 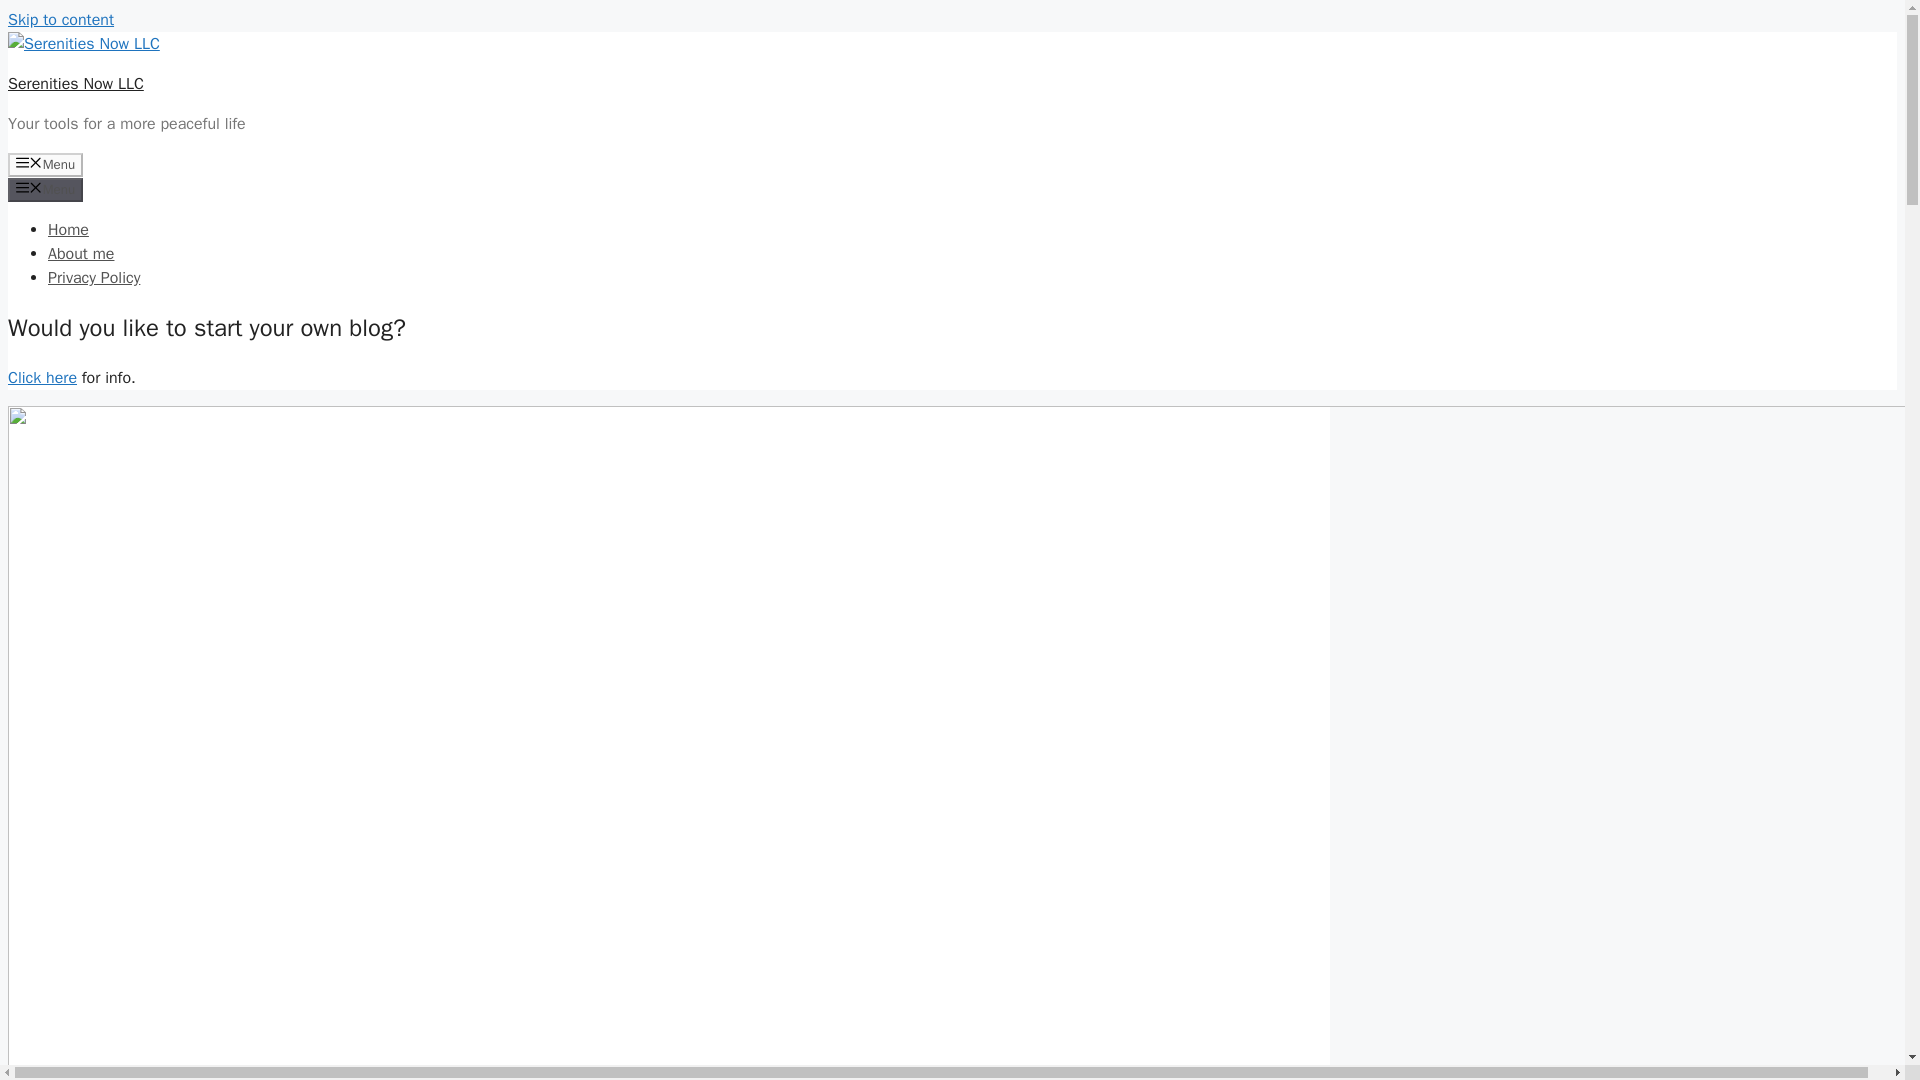 What do you see at coordinates (80, 254) in the screenshot?
I see `About me` at bounding box center [80, 254].